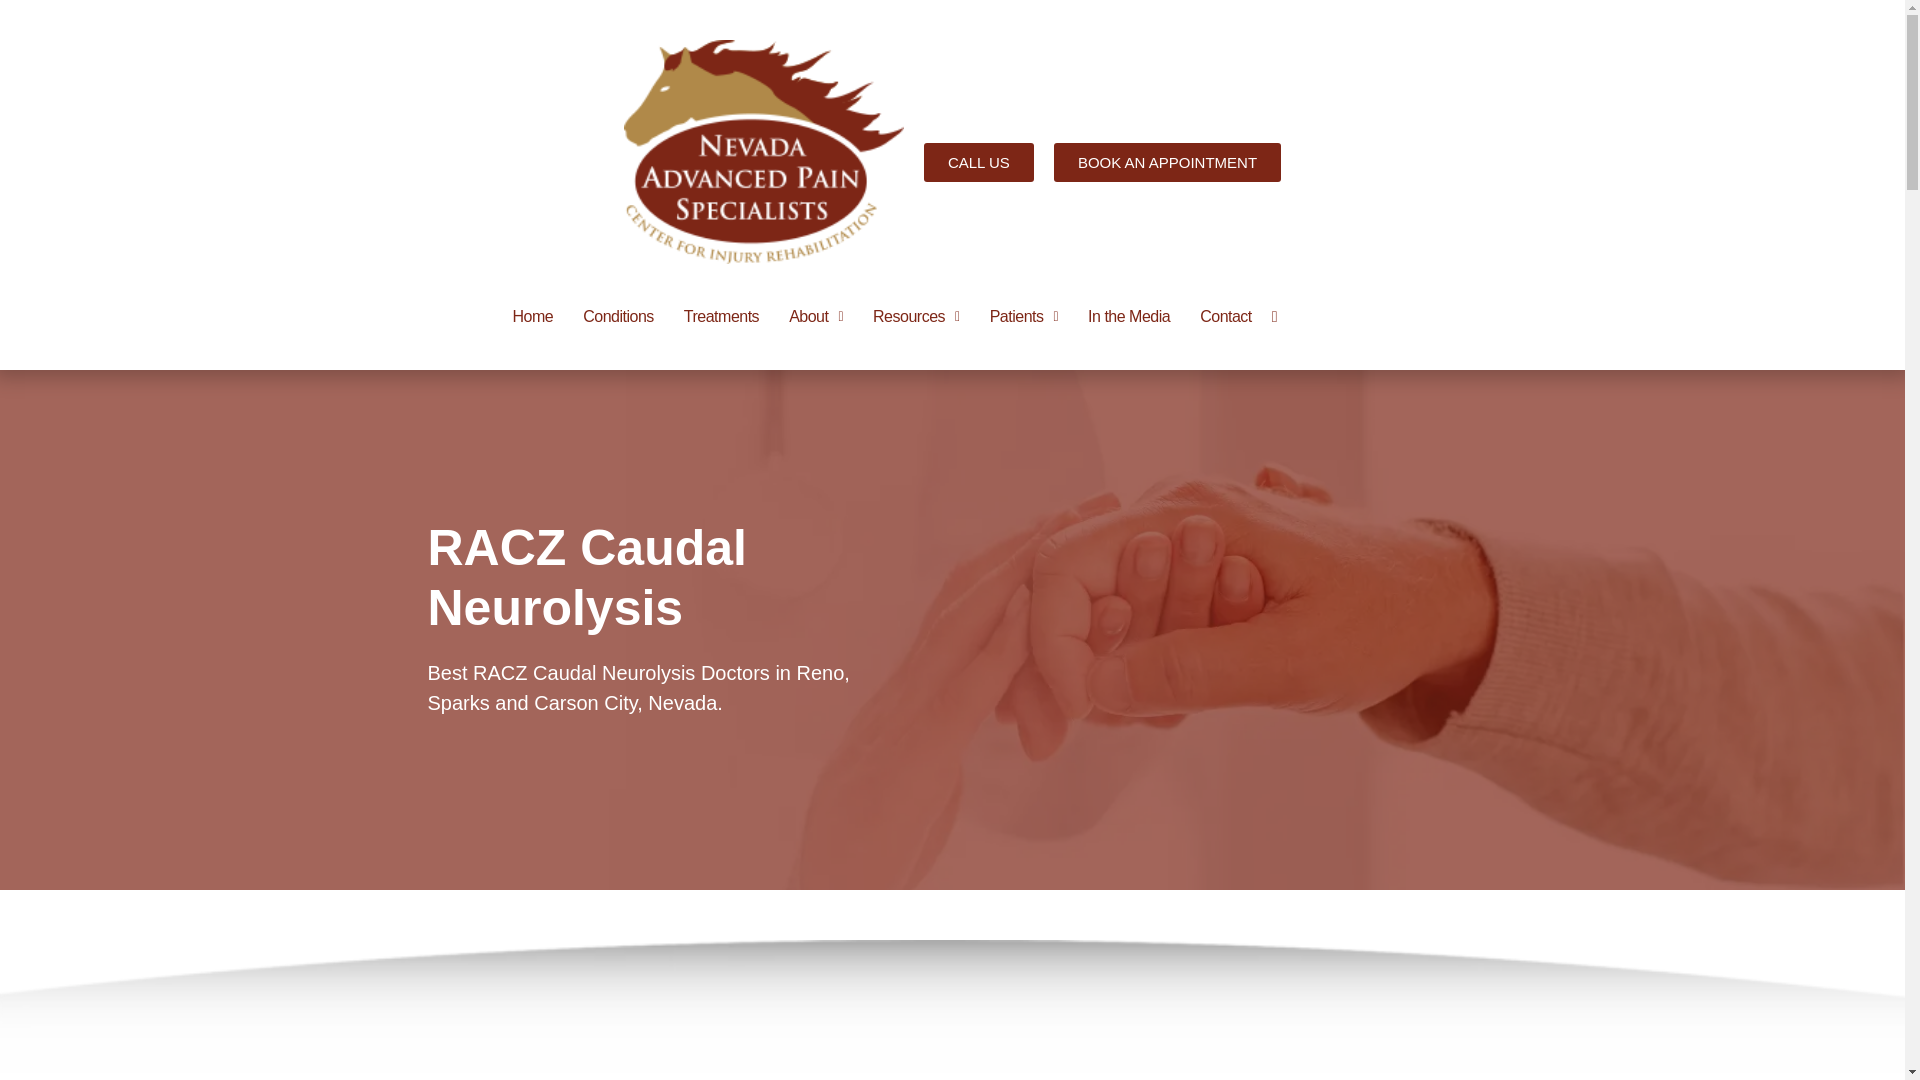 The width and height of the screenshot is (1920, 1080). Describe the element at coordinates (816, 316) in the screenshot. I see `About` at that location.